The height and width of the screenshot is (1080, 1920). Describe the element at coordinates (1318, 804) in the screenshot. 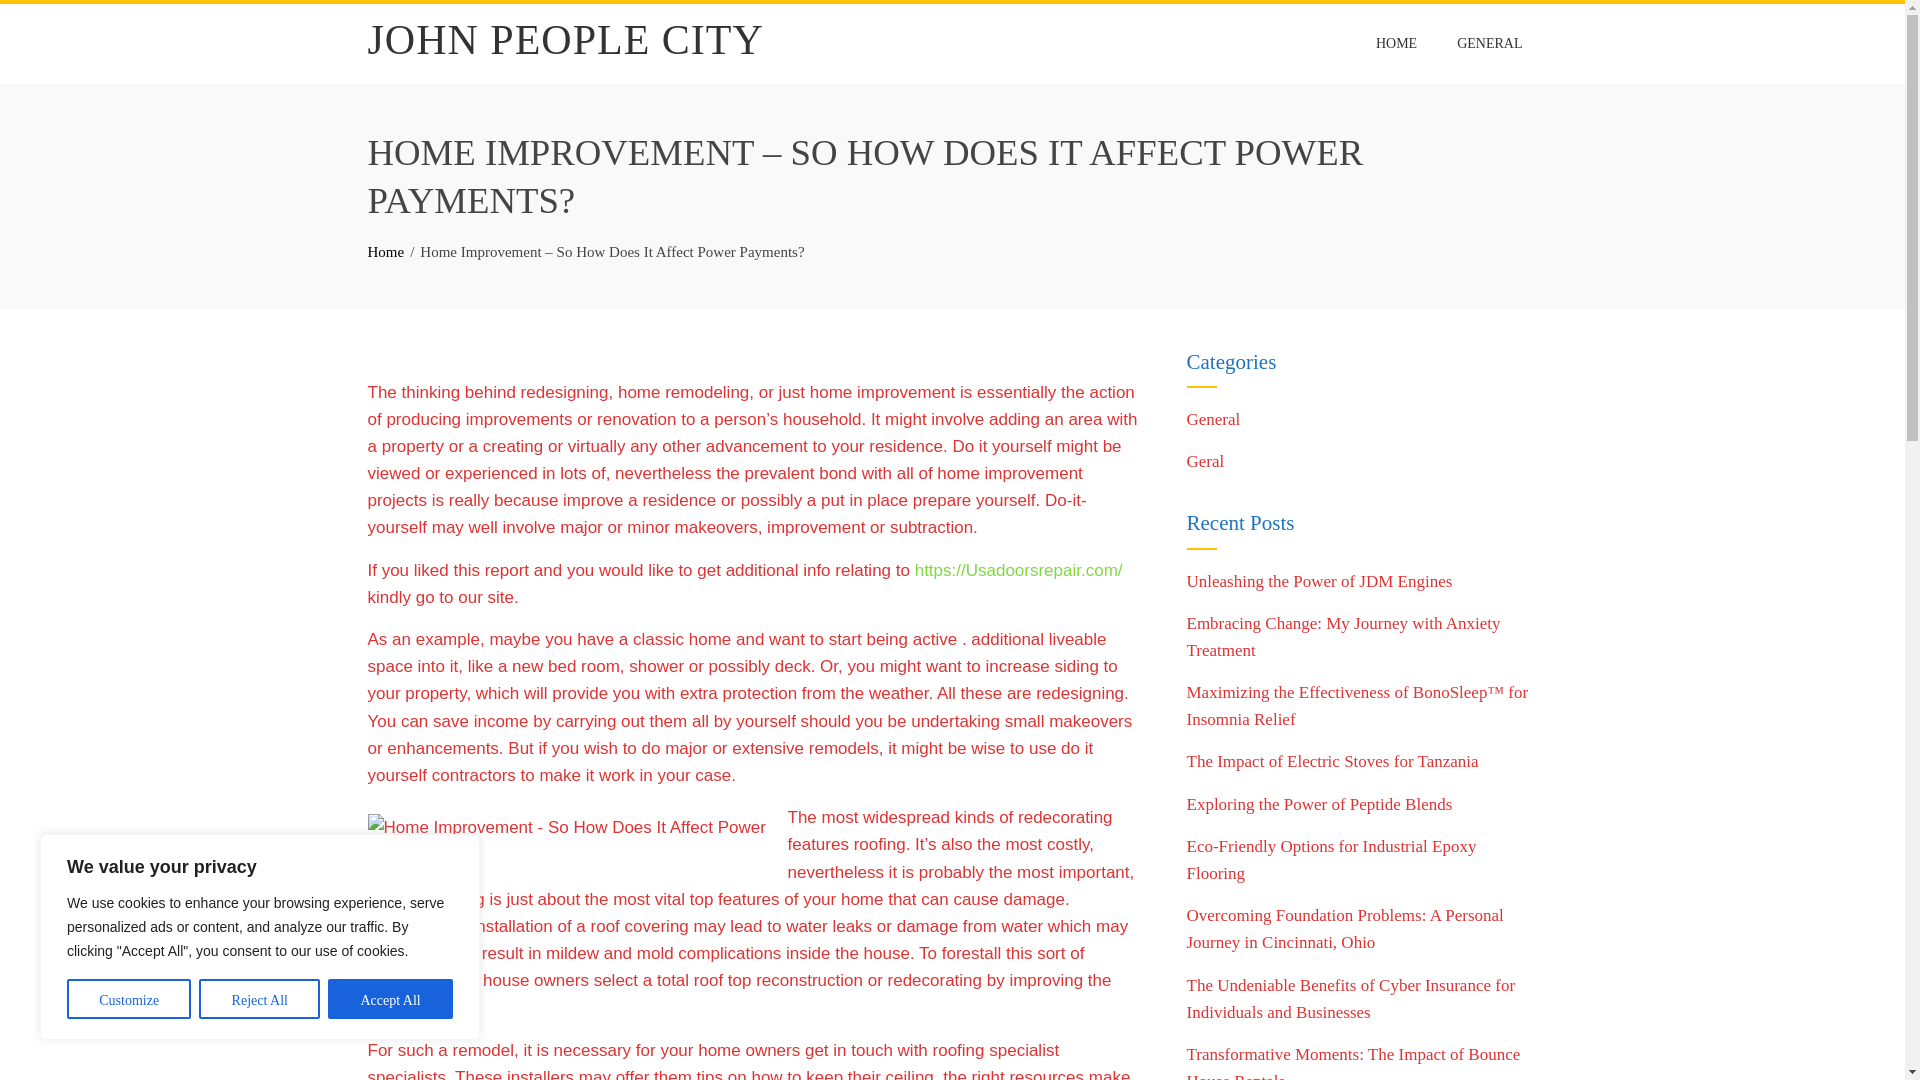

I see `Exploring the Power of Peptide Blends` at that location.